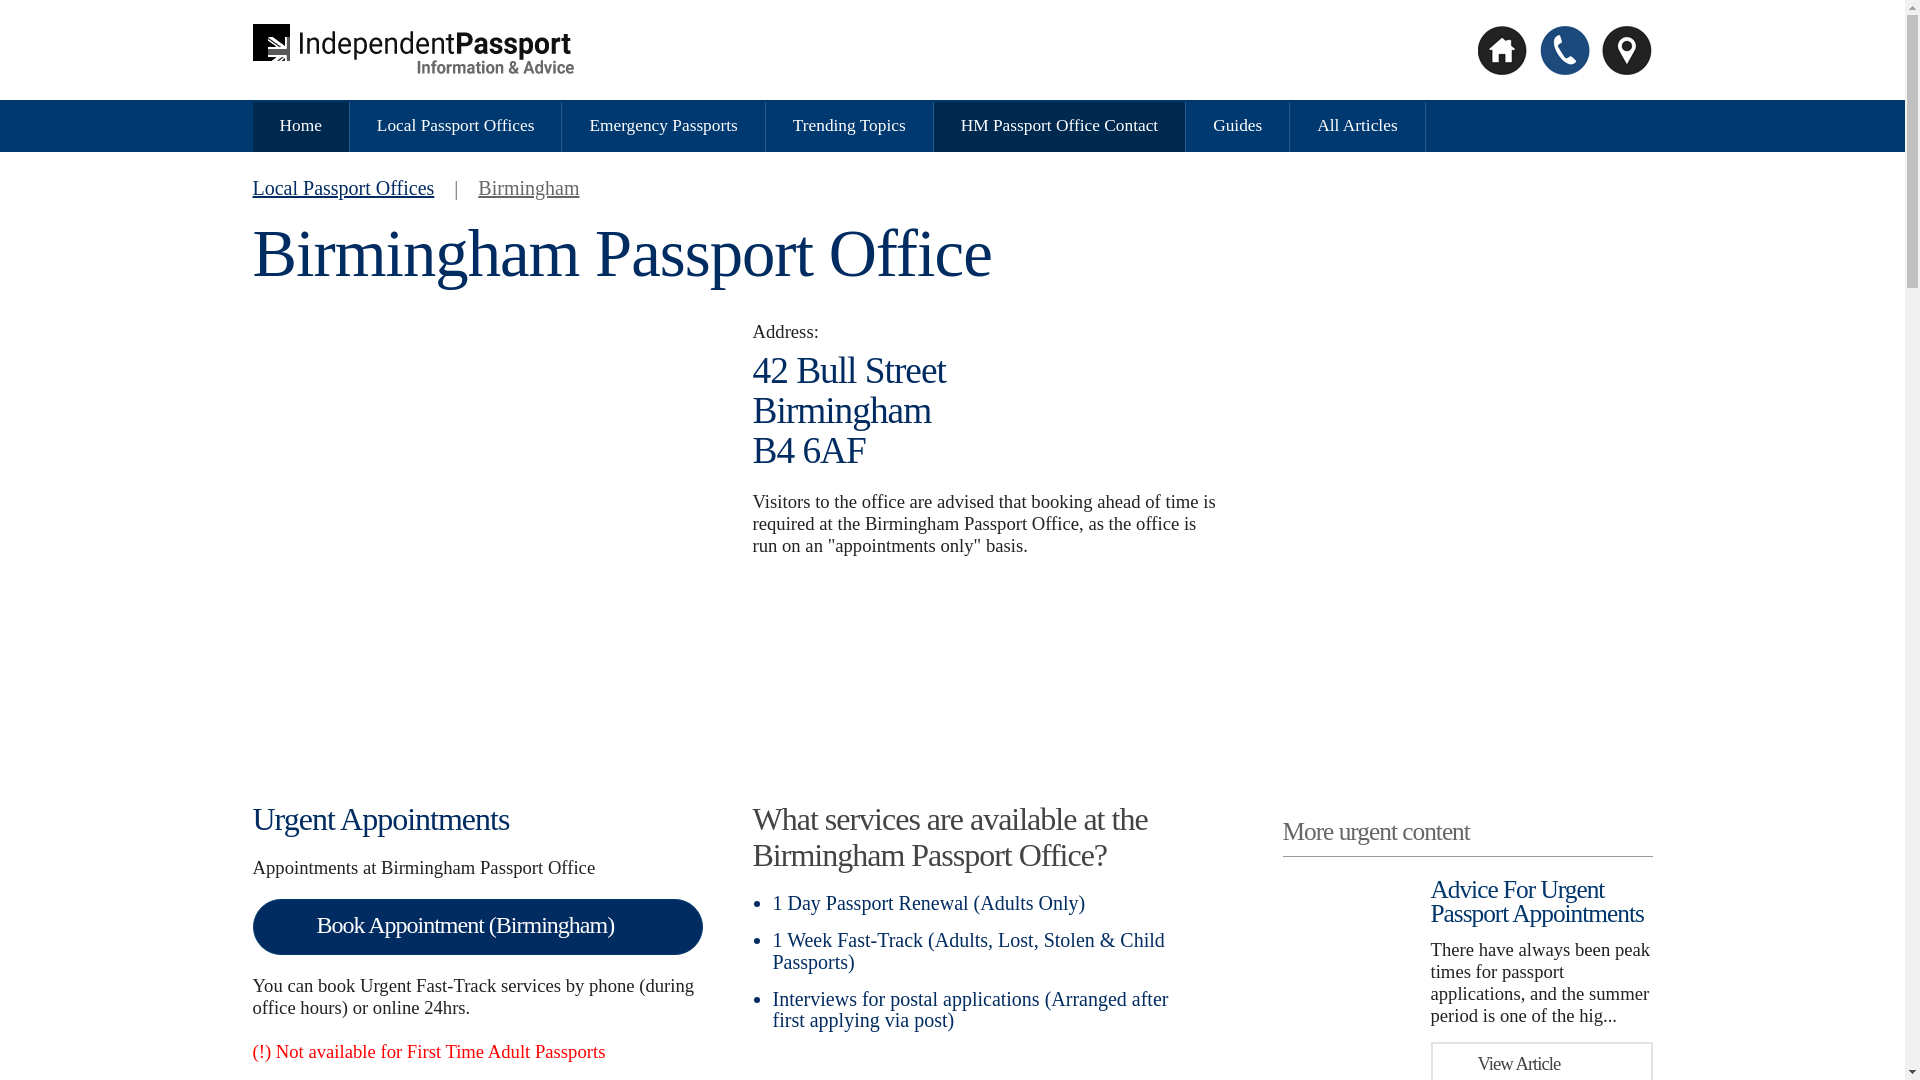 The height and width of the screenshot is (1080, 1920). Describe the element at coordinates (456, 125) in the screenshot. I see `Local Passport Offices` at that location.